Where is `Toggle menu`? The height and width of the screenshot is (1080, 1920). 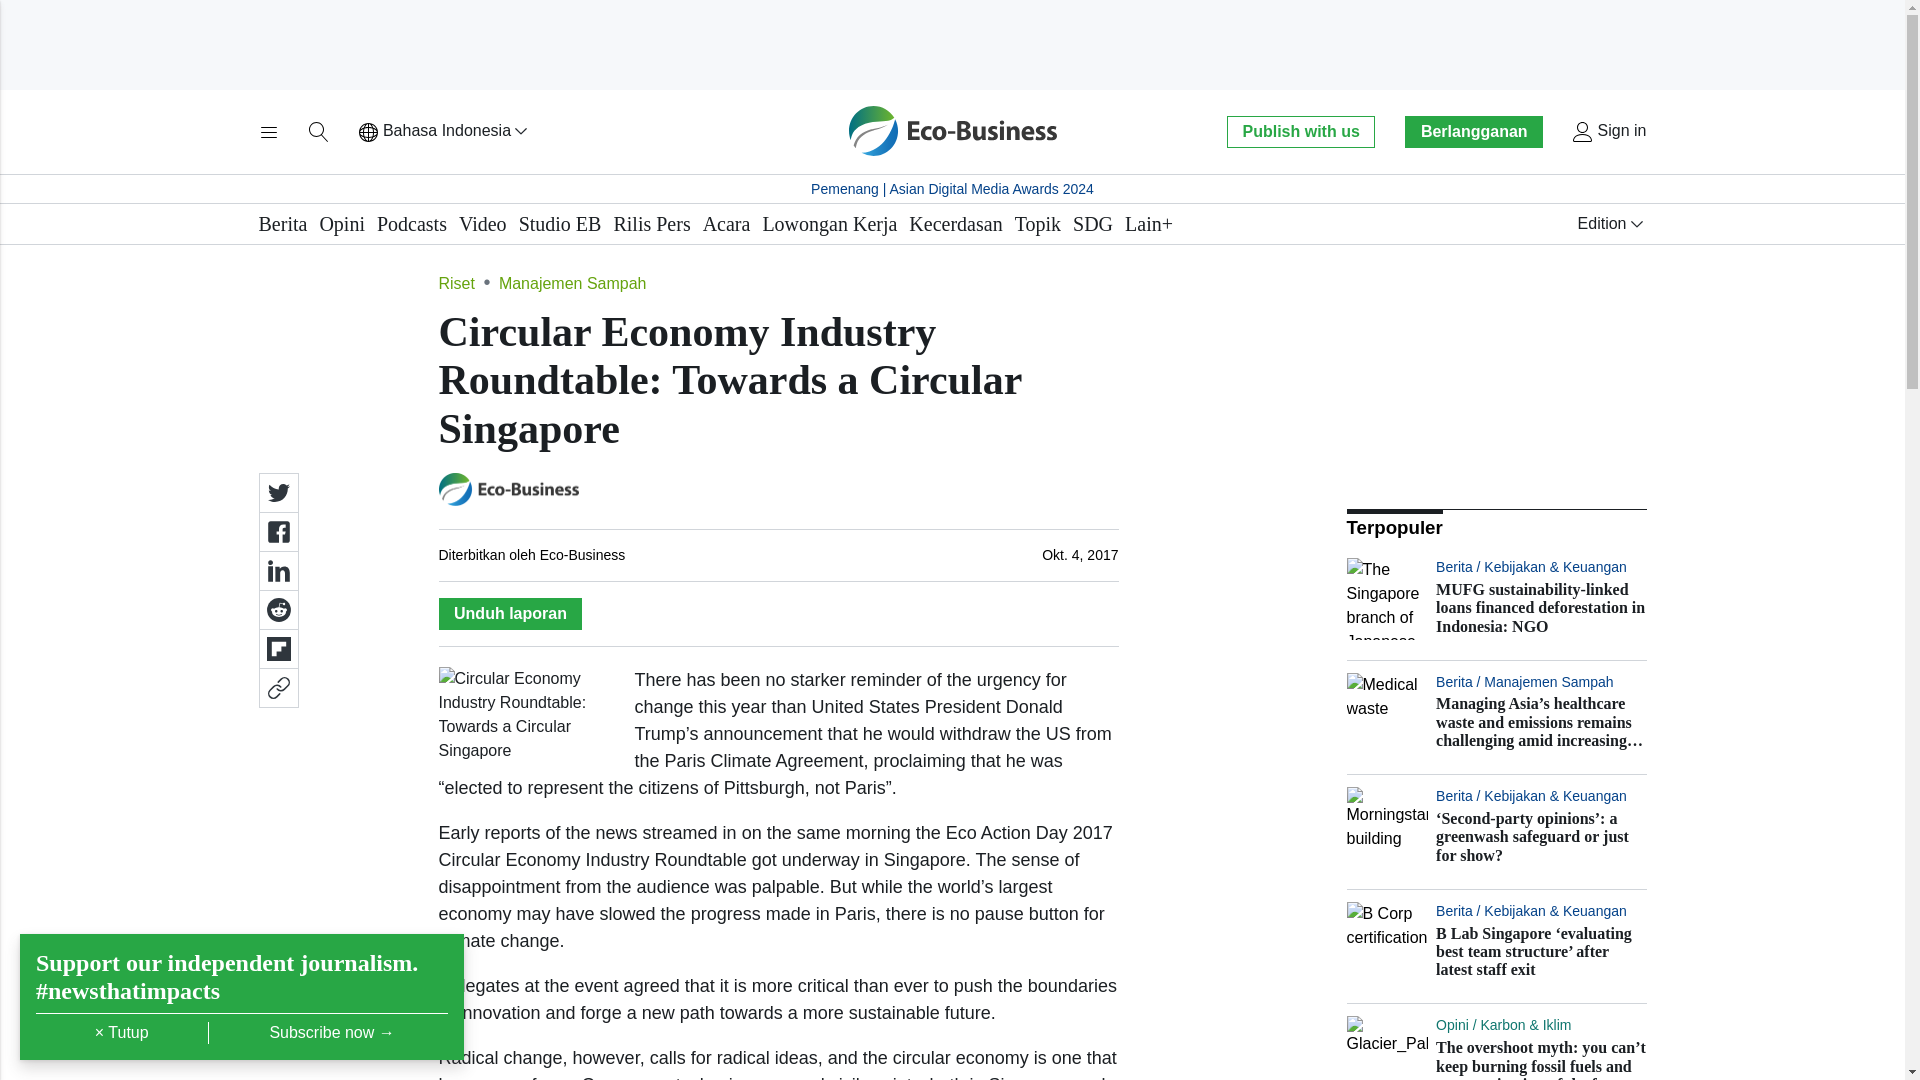
Toggle menu is located at coordinates (268, 132).